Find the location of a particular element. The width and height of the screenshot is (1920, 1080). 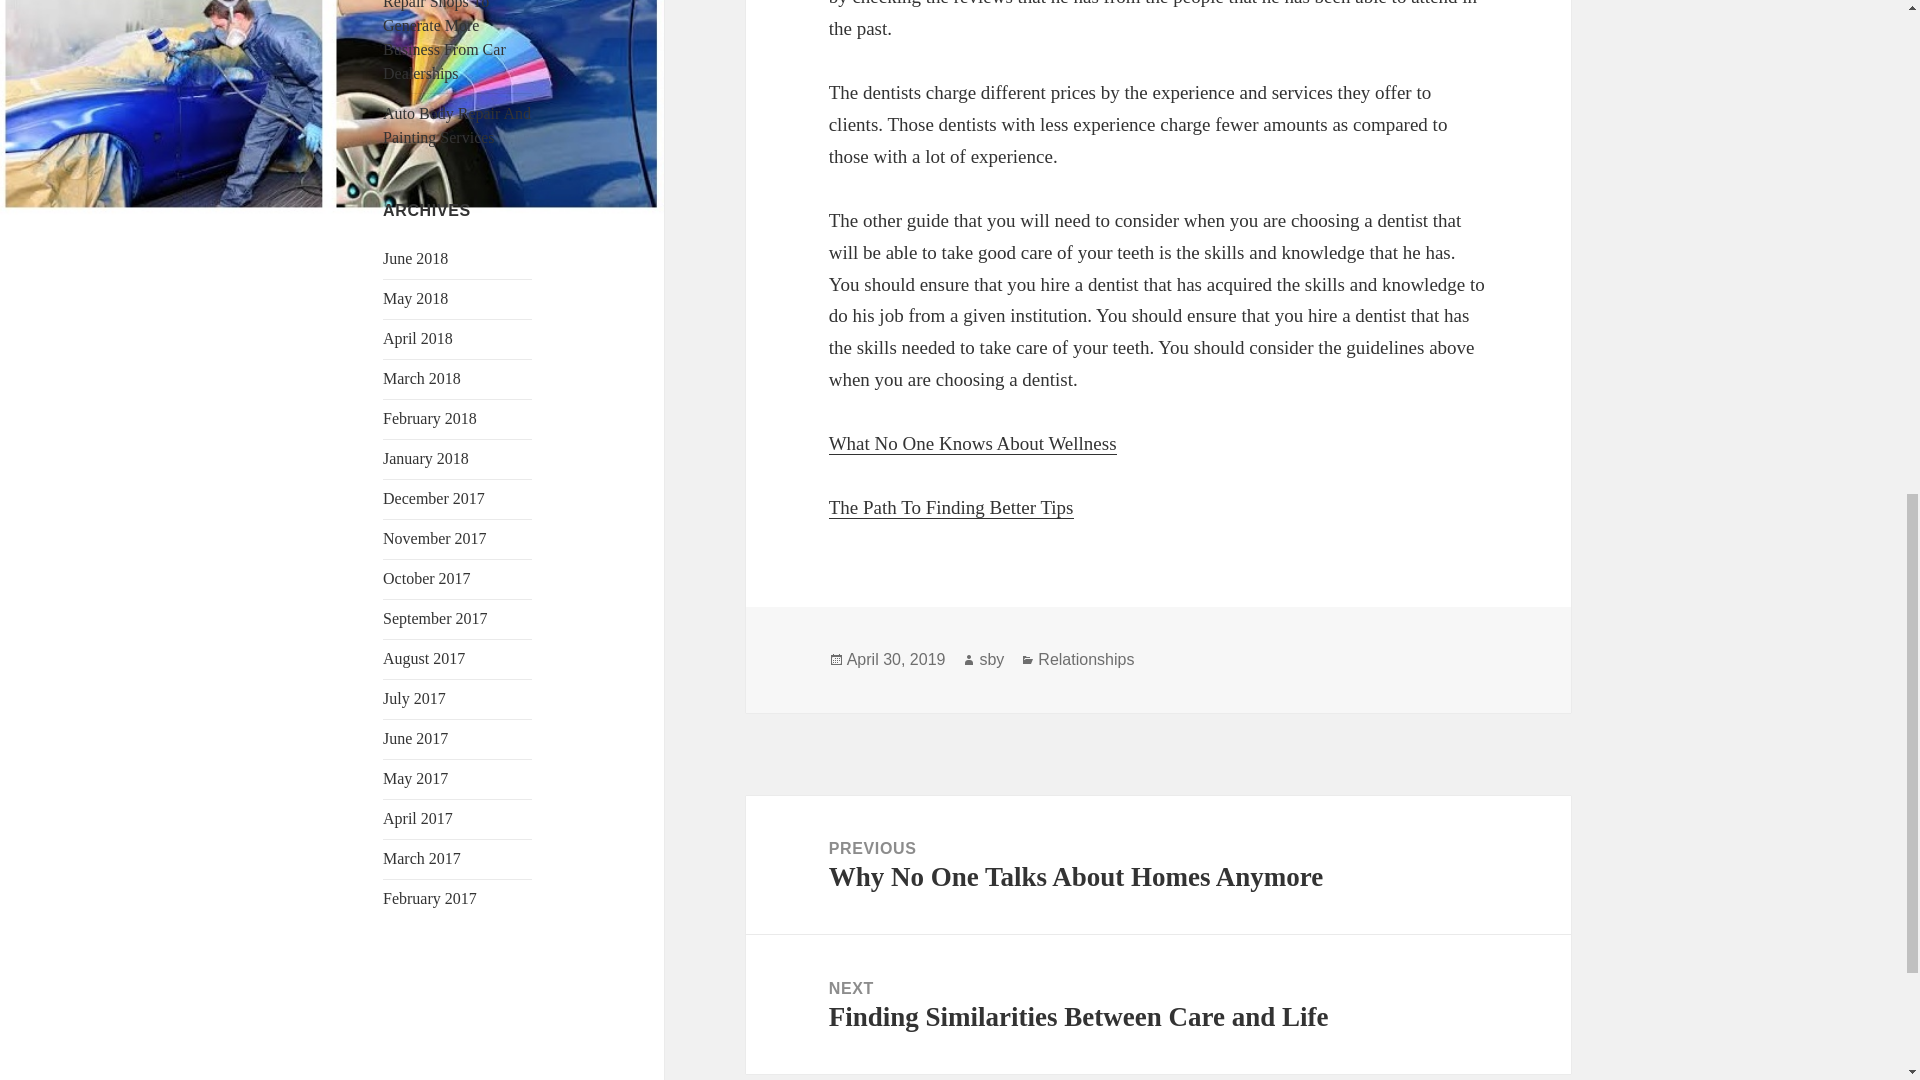

December 2017 is located at coordinates (434, 498).